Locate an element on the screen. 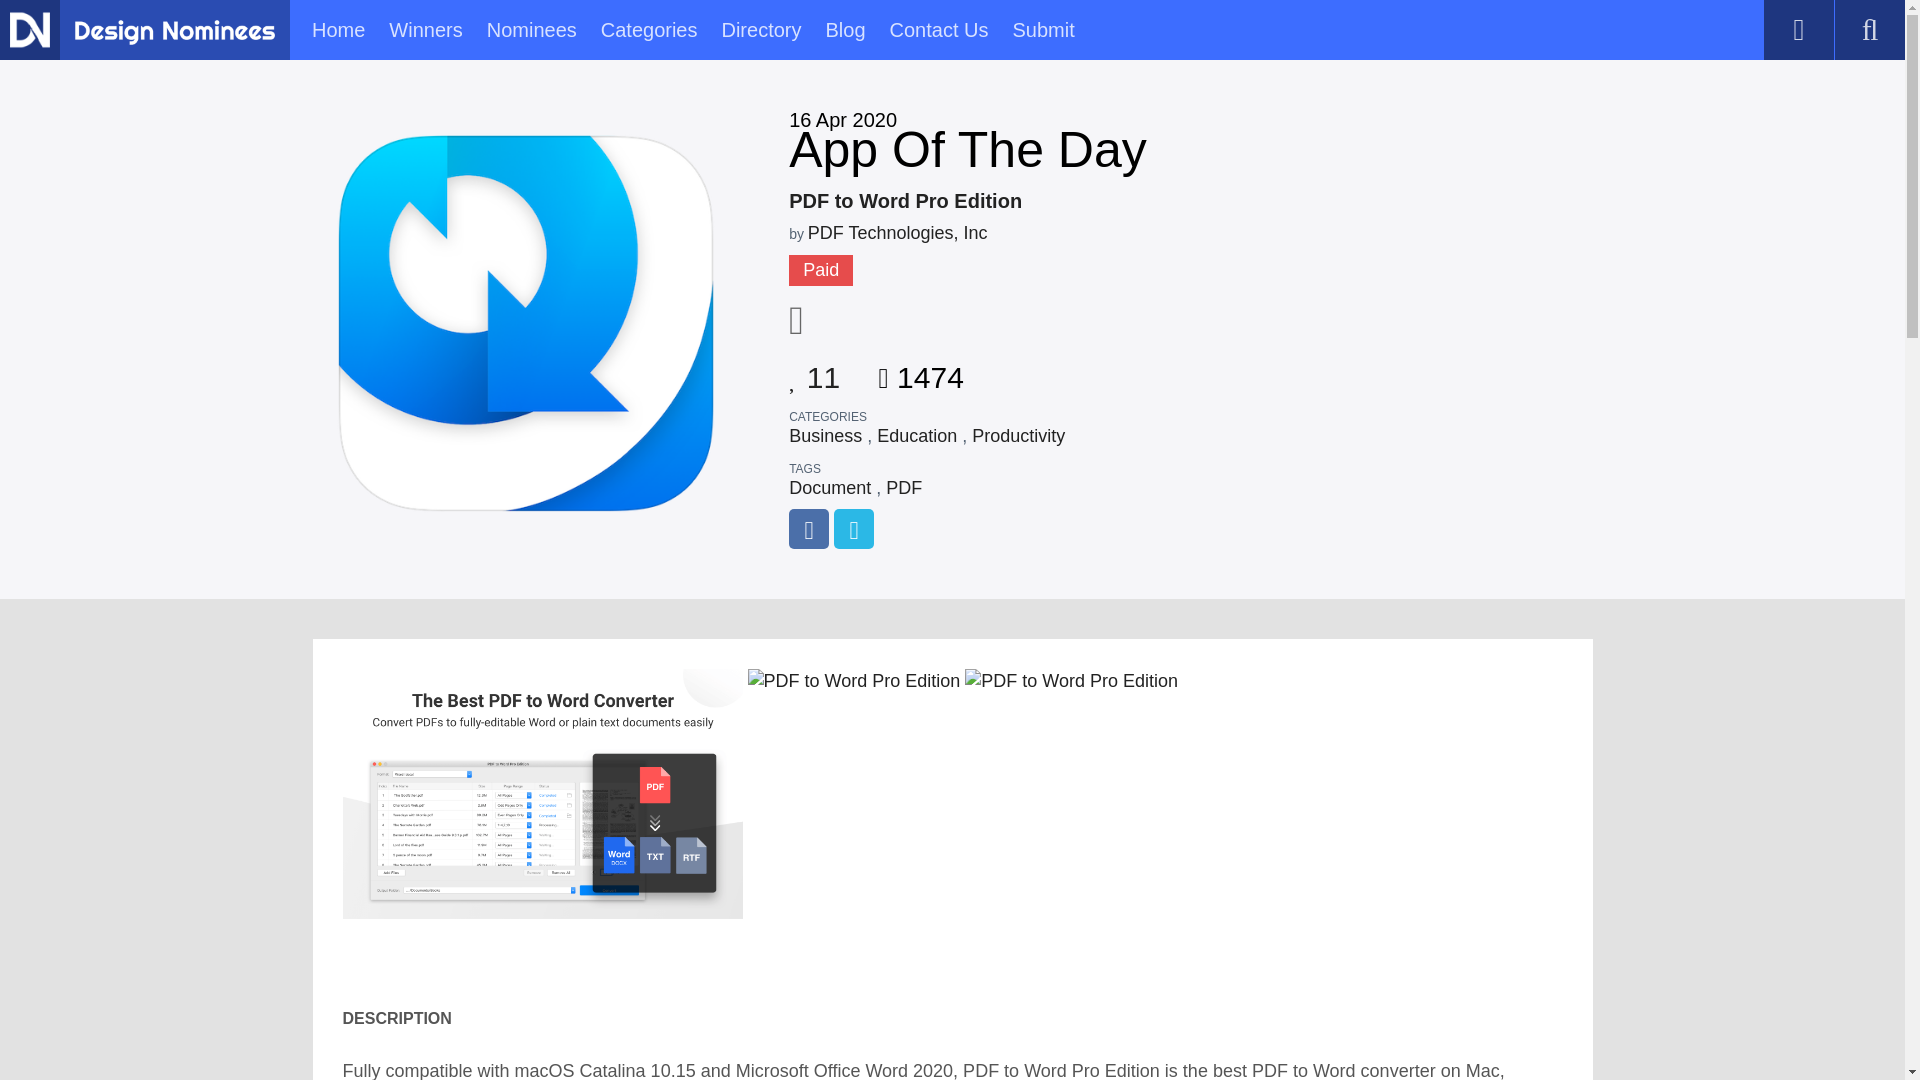 The height and width of the screenshot is (1080, 1920). Design Nominees is located at coordinates (174, 32).